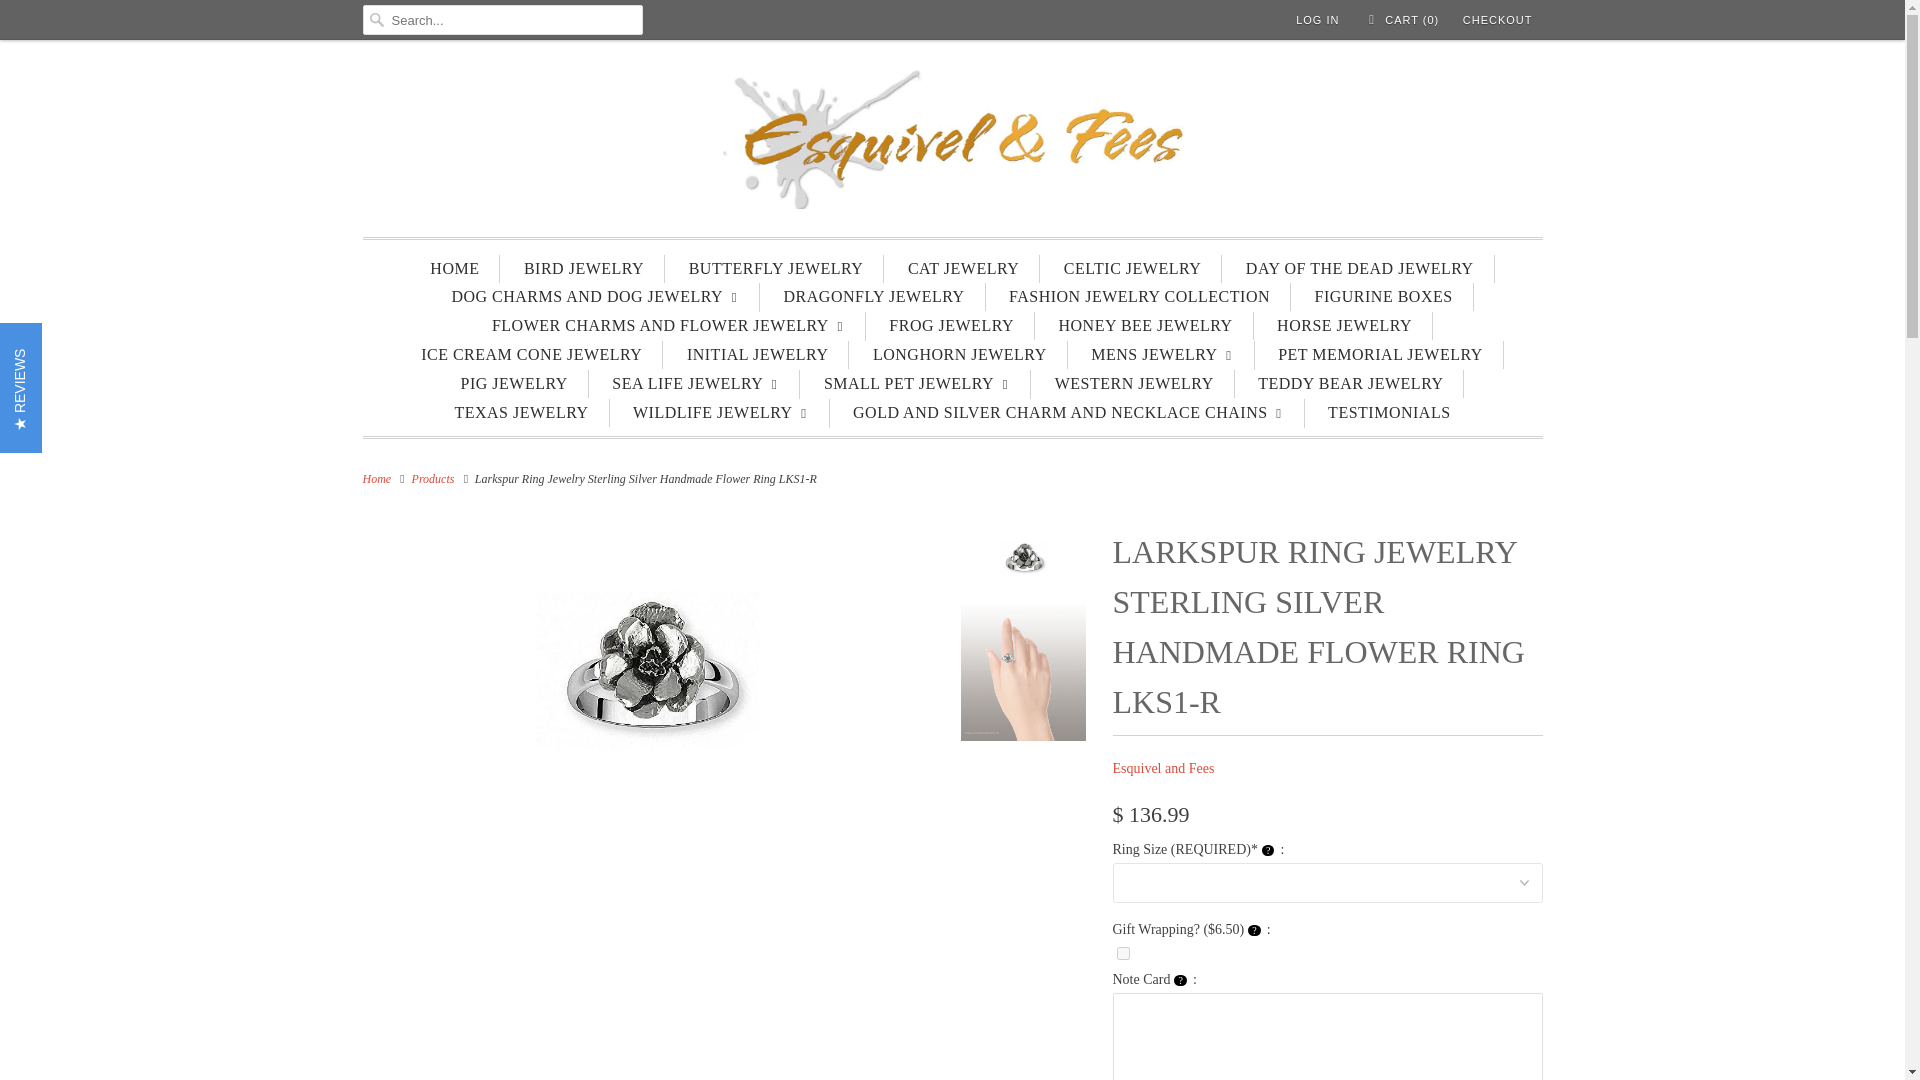 The image size is (1920, 1080). What do you see at coordinates (434, 478) in the screenshot?
I see `Products` at bounding box center [434, 478].